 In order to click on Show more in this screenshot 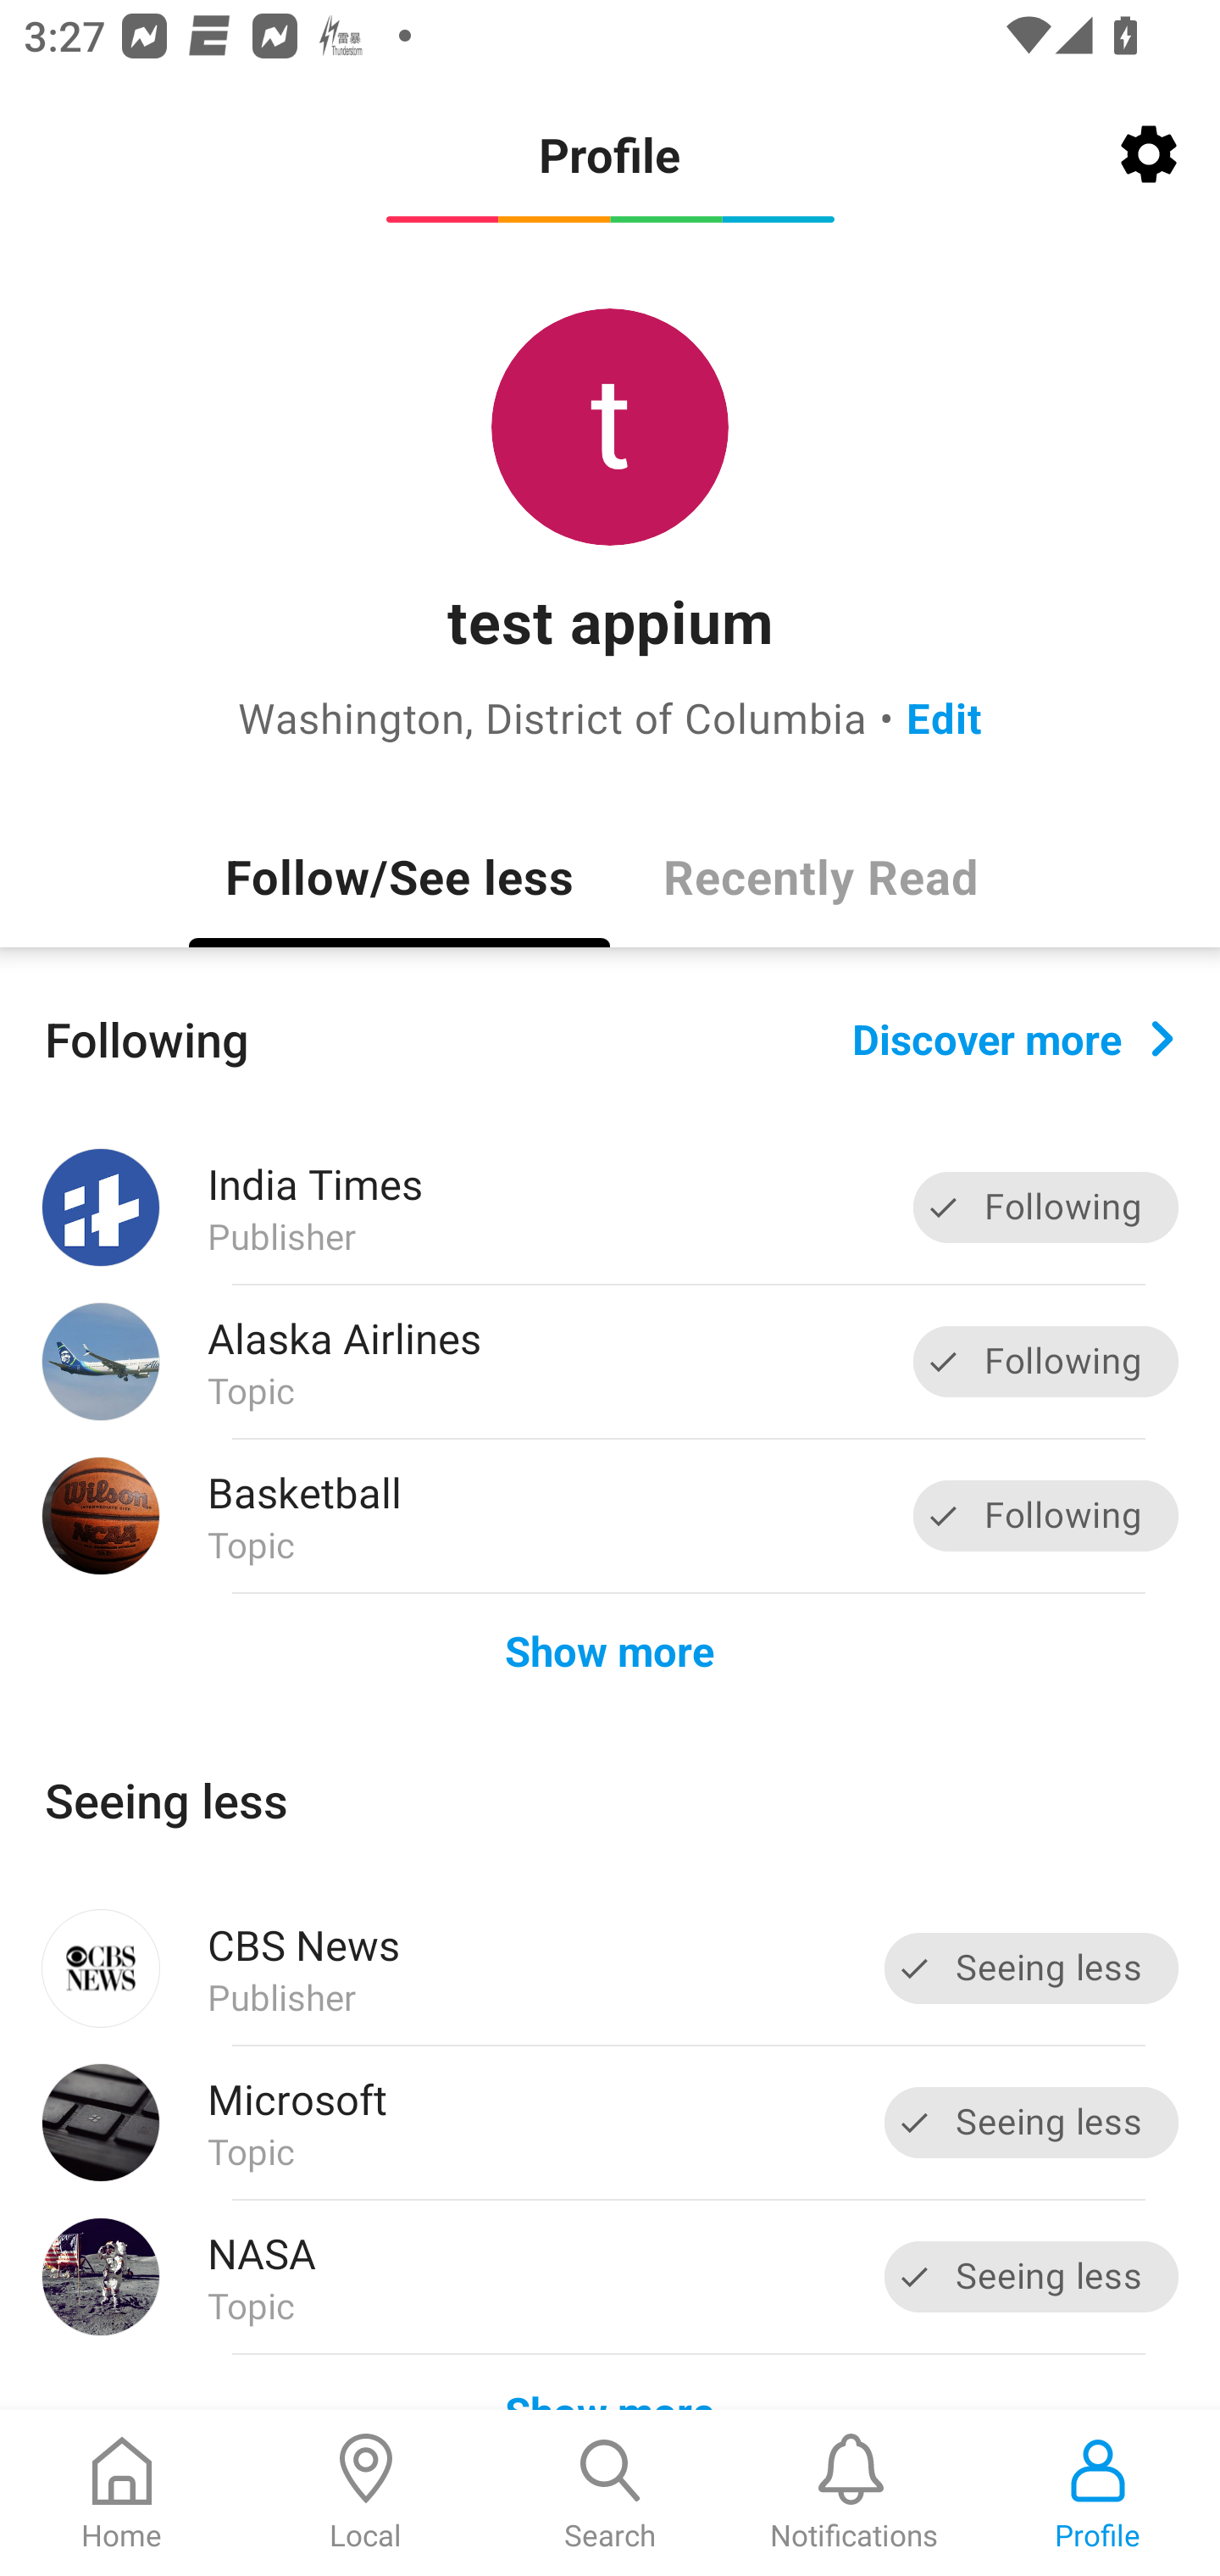, I will do `click(610, 1649)`.